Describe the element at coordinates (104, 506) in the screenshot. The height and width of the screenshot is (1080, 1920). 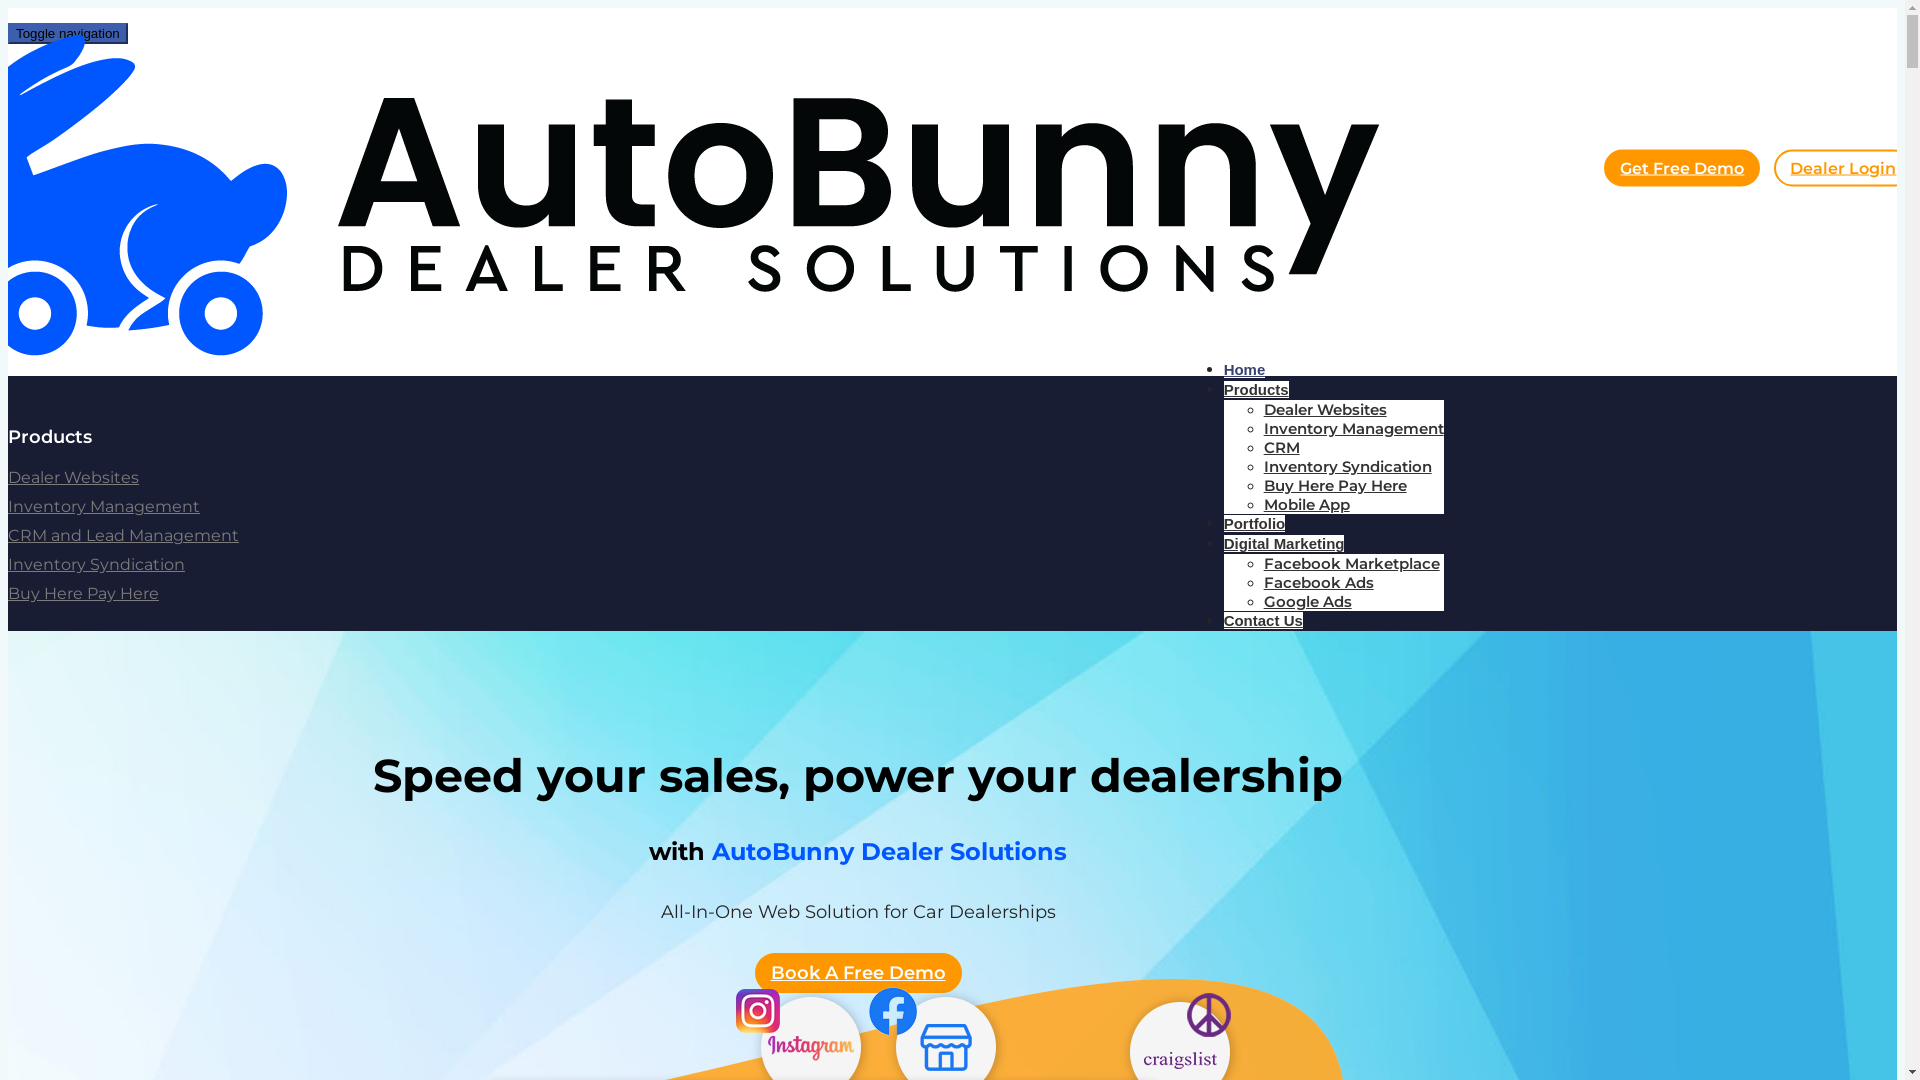
I see `Inventory Management` at that location.